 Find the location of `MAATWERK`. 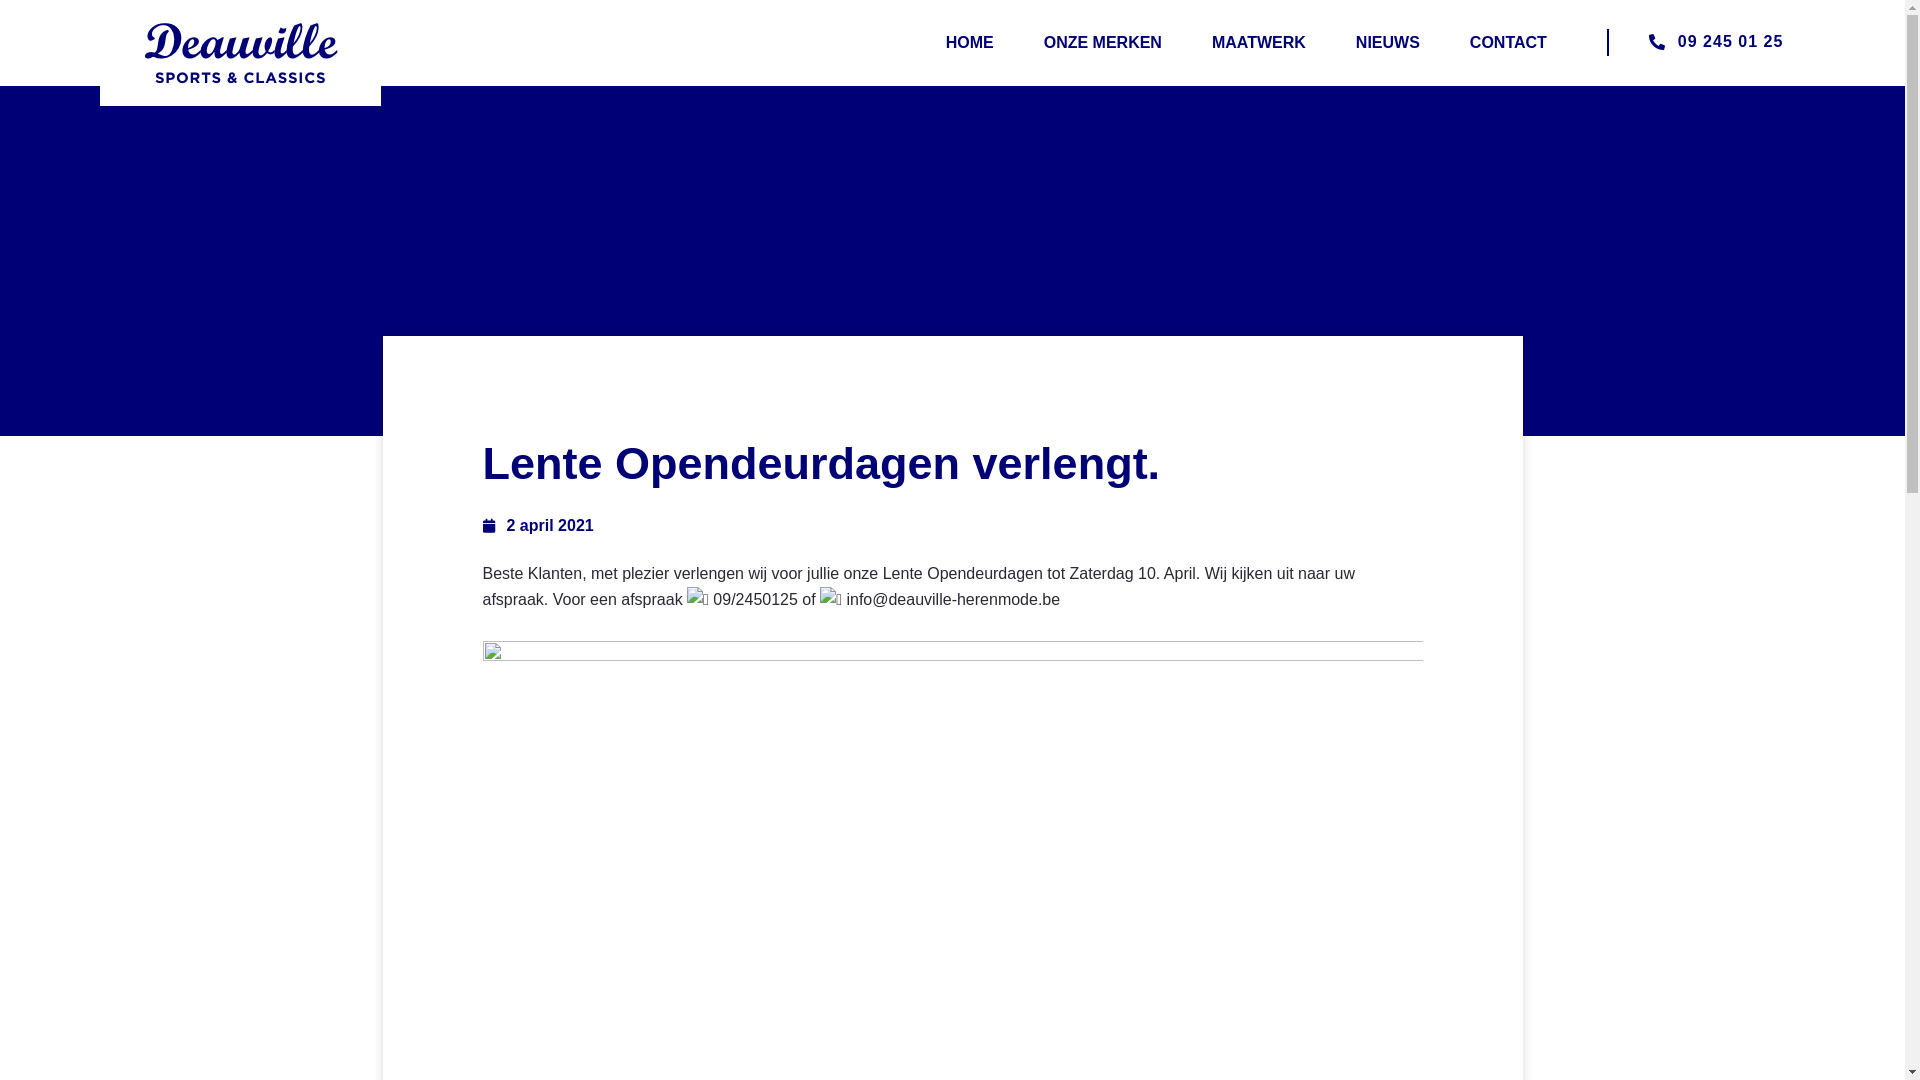

MAATWERK is located at coordinates (1259, 43).